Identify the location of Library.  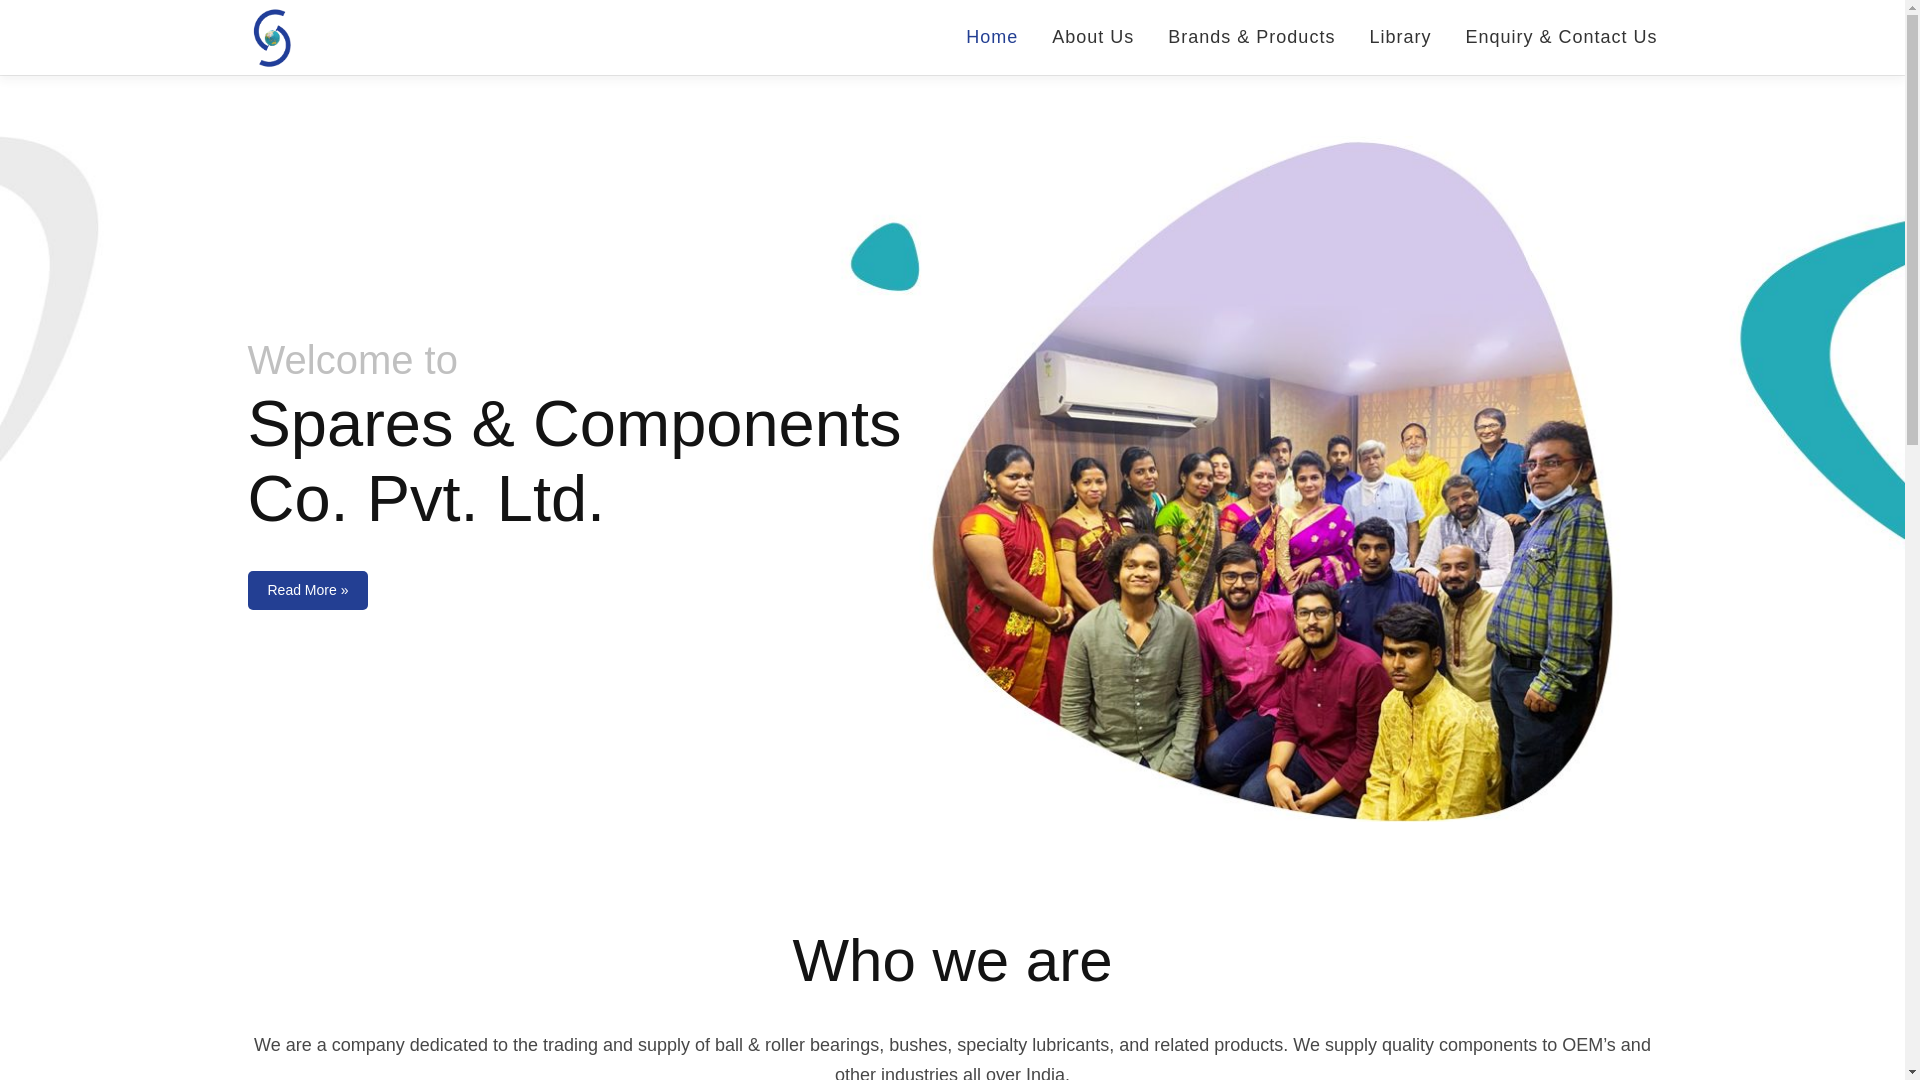
(1399, 37).